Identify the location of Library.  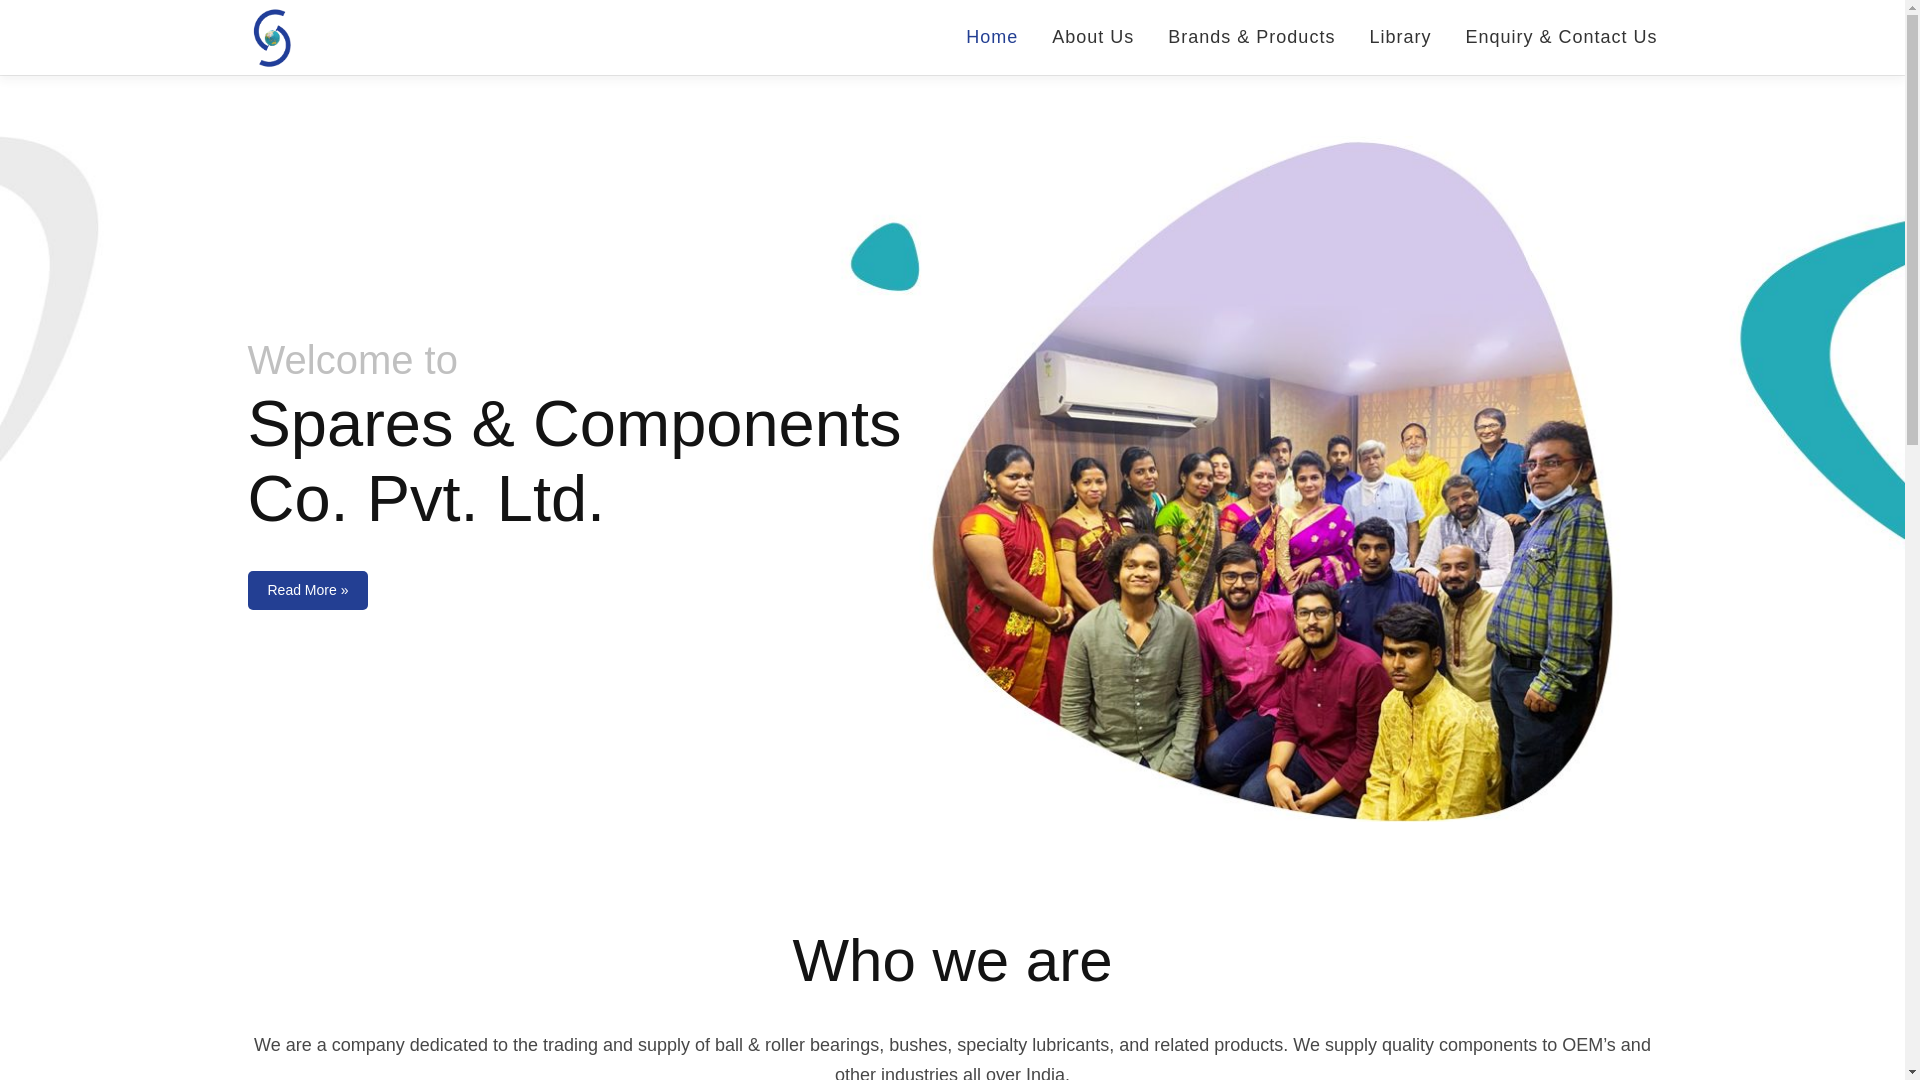
(1399, 37).